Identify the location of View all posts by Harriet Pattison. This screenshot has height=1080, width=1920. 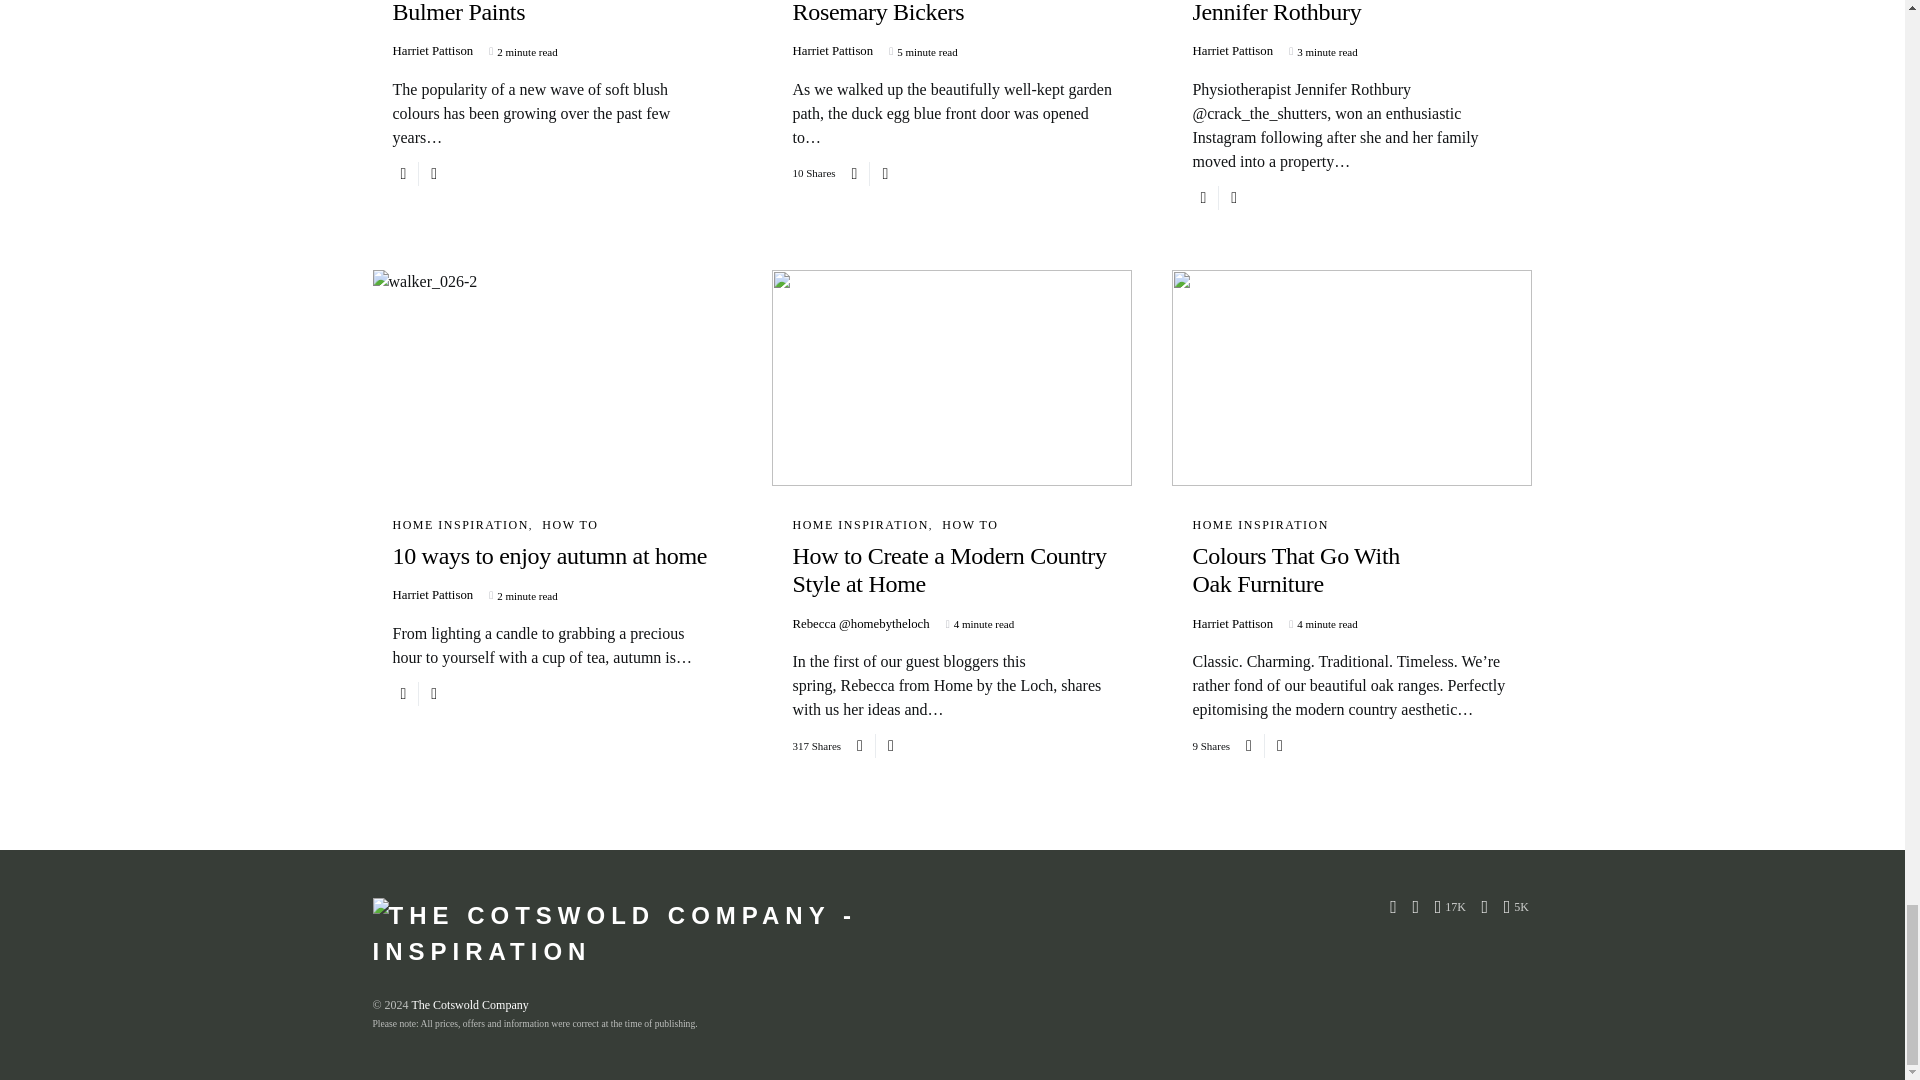
(432, 595).